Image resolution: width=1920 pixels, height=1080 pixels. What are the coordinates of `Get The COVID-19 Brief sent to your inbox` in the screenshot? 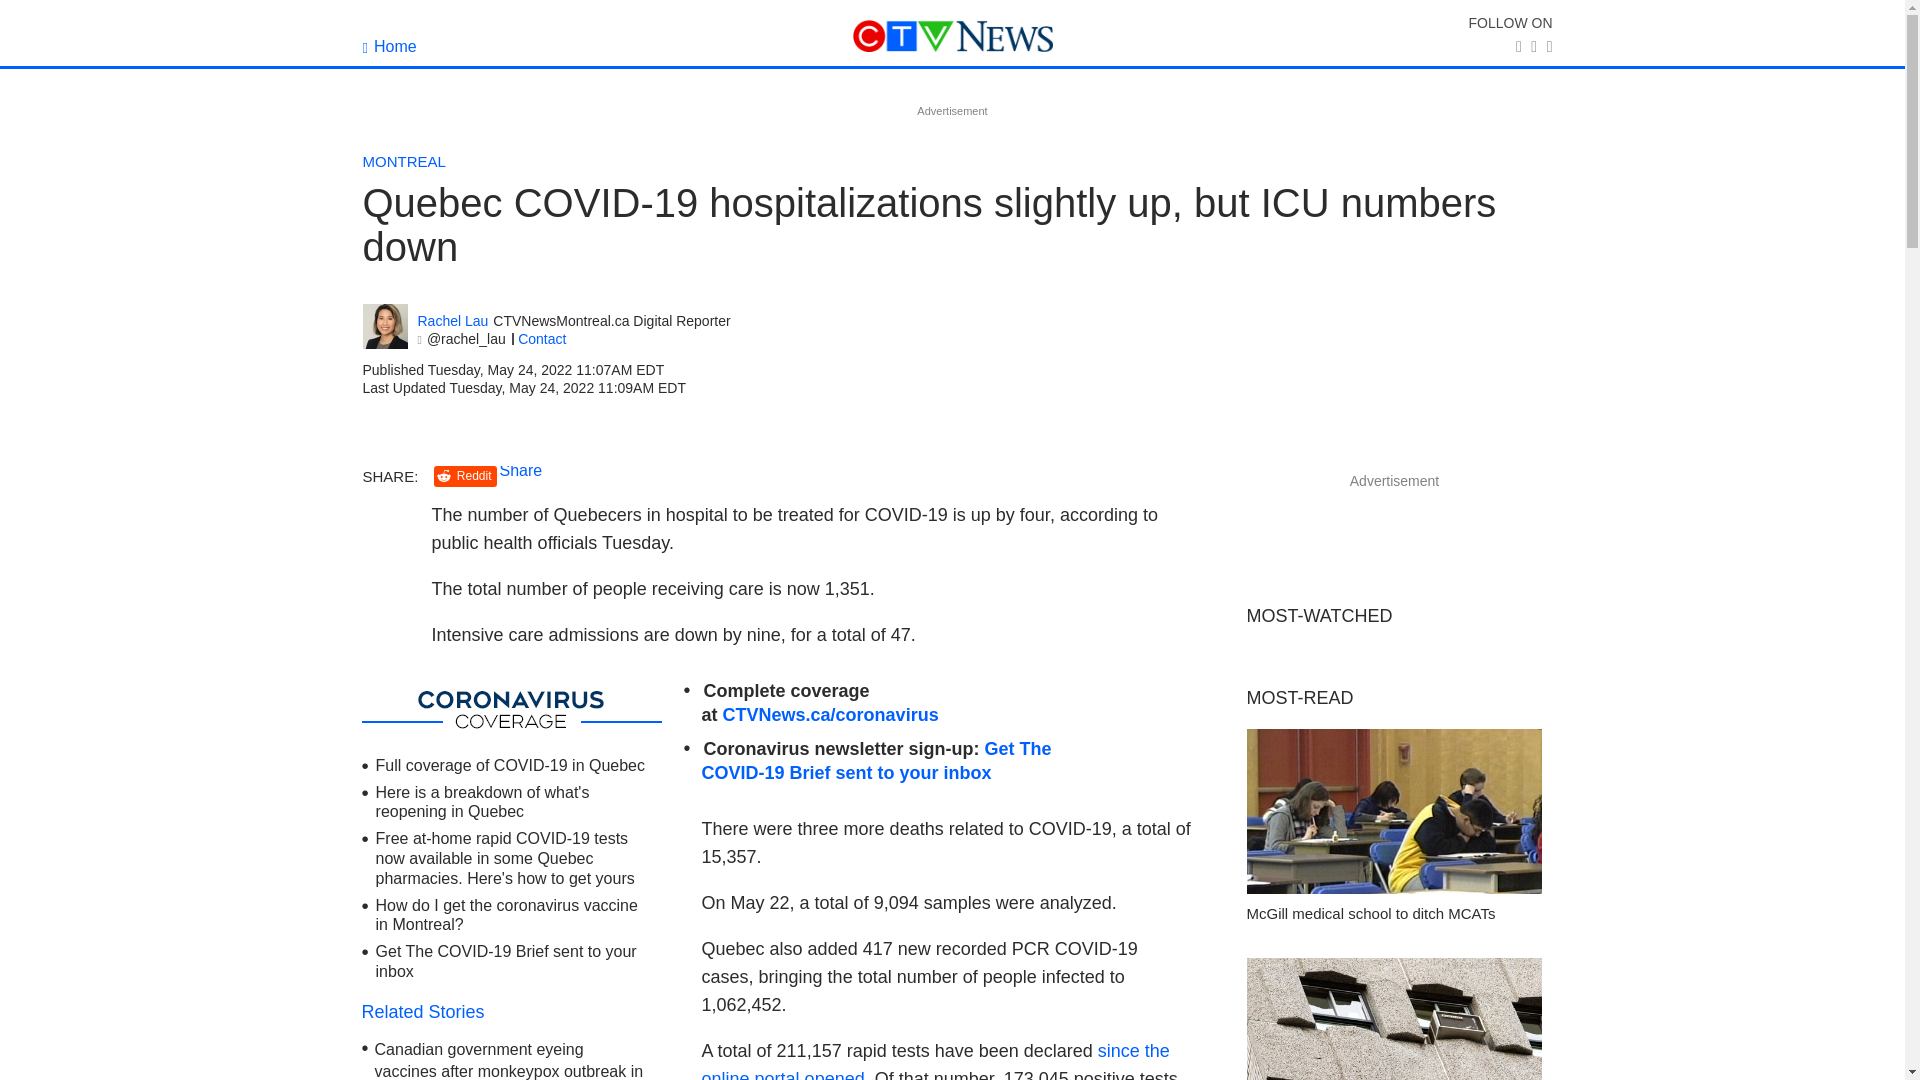 It's located at (877, 760).